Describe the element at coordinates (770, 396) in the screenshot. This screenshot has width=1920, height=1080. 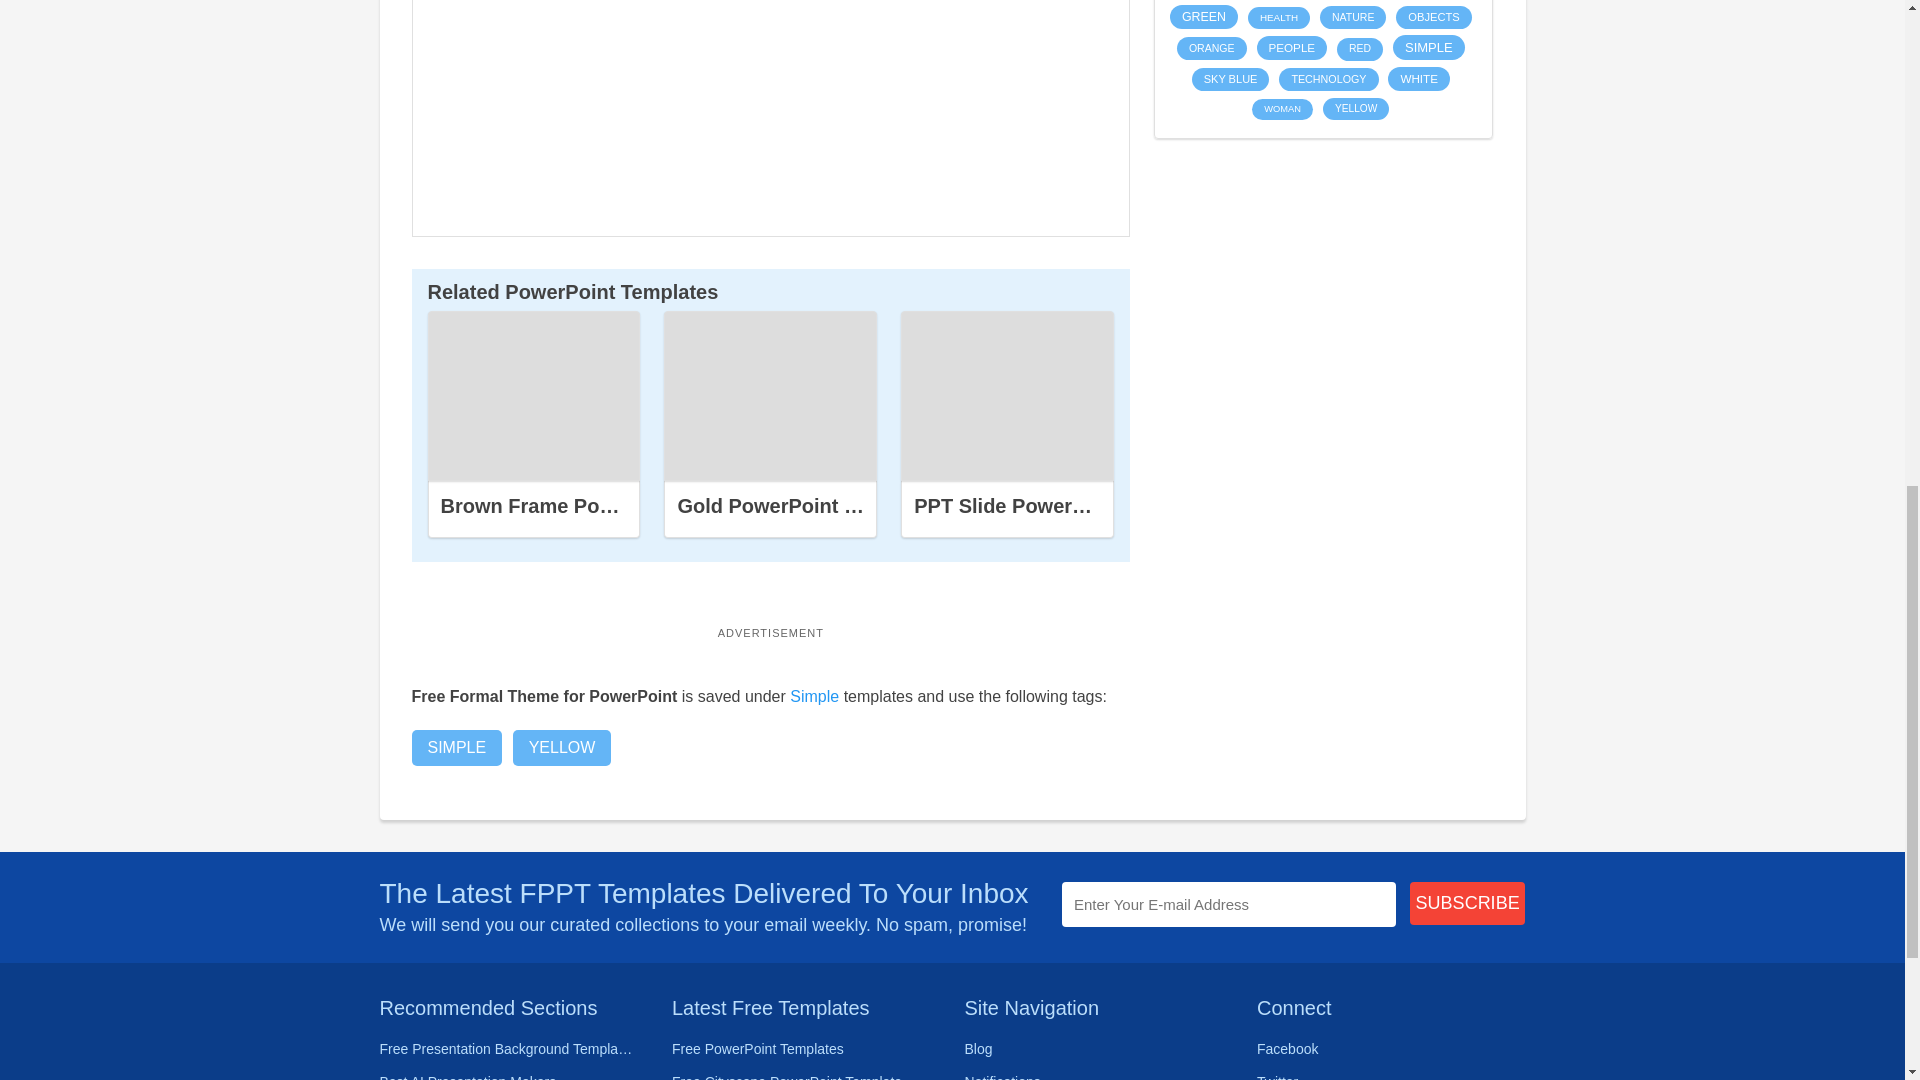
I see `Gold PowerPoint Template` at that location.